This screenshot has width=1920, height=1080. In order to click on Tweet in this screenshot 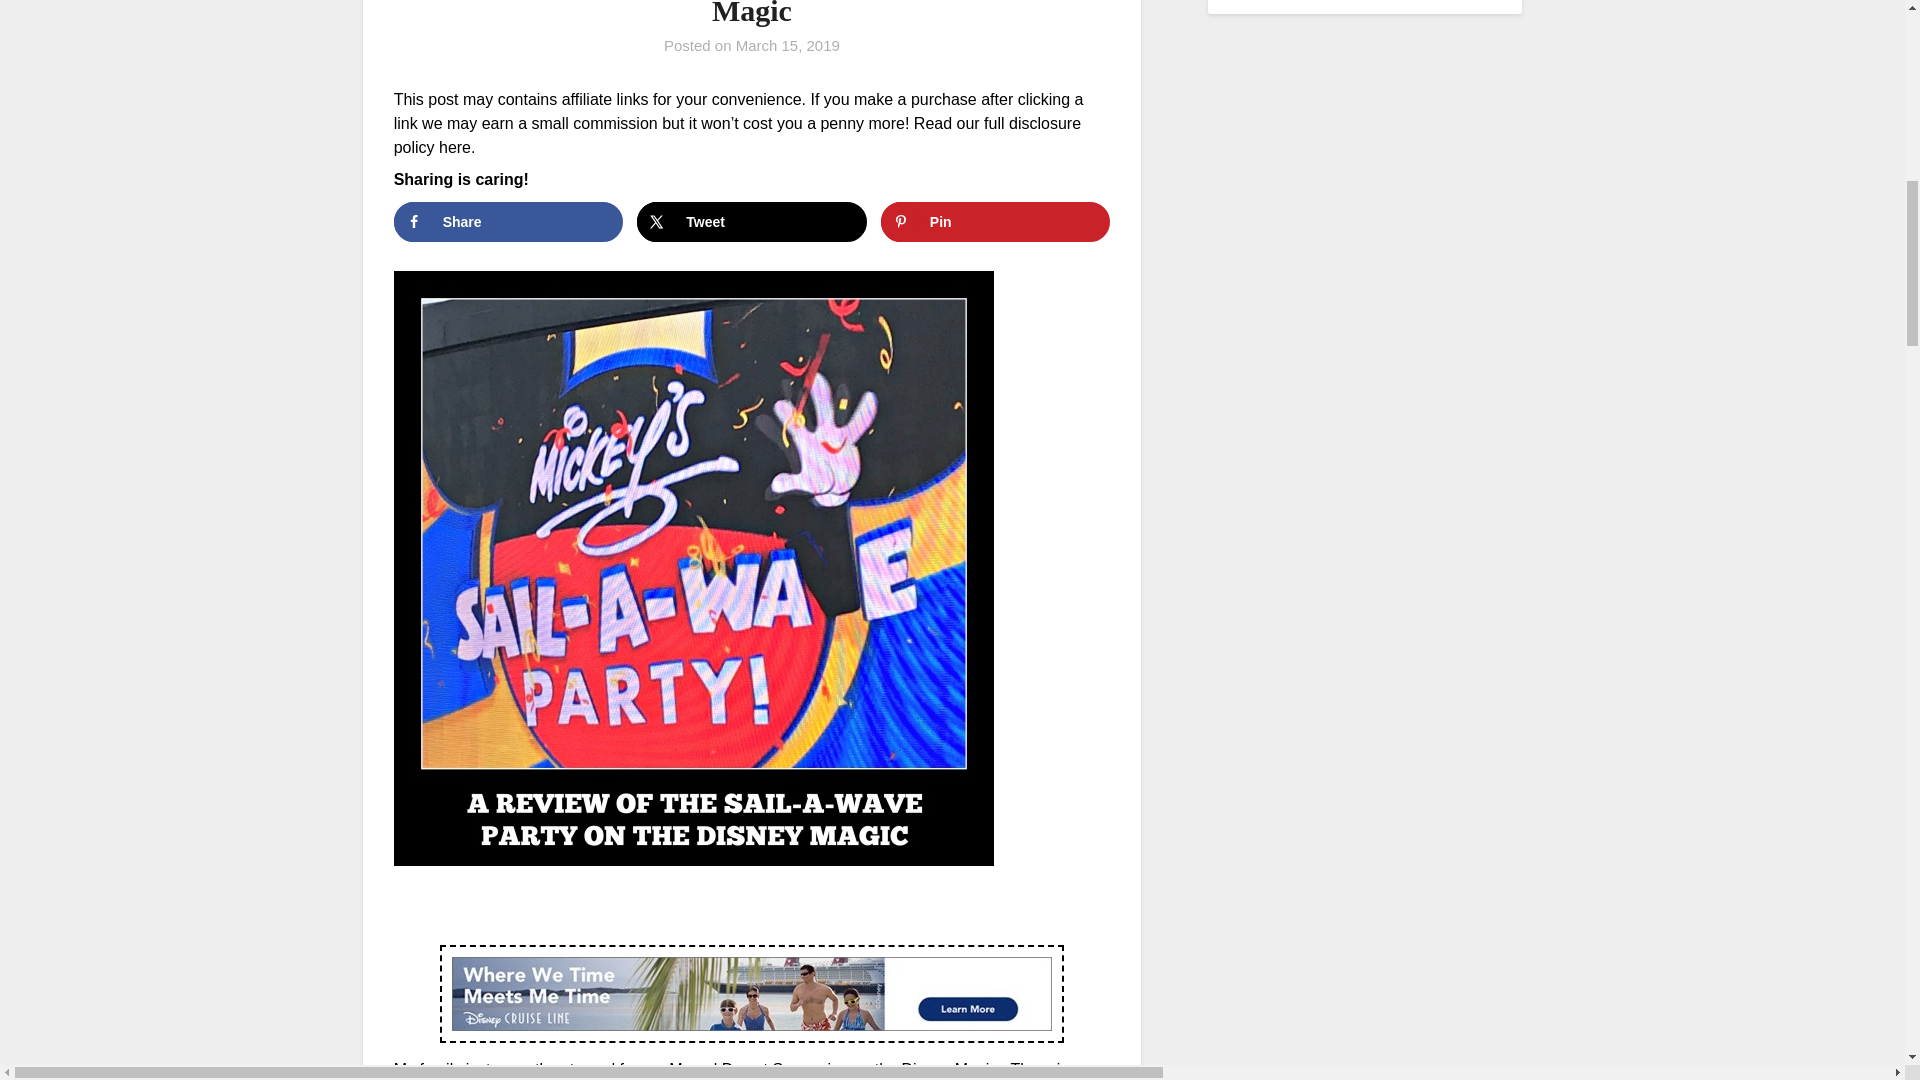, I will do `click(751, 221)`.